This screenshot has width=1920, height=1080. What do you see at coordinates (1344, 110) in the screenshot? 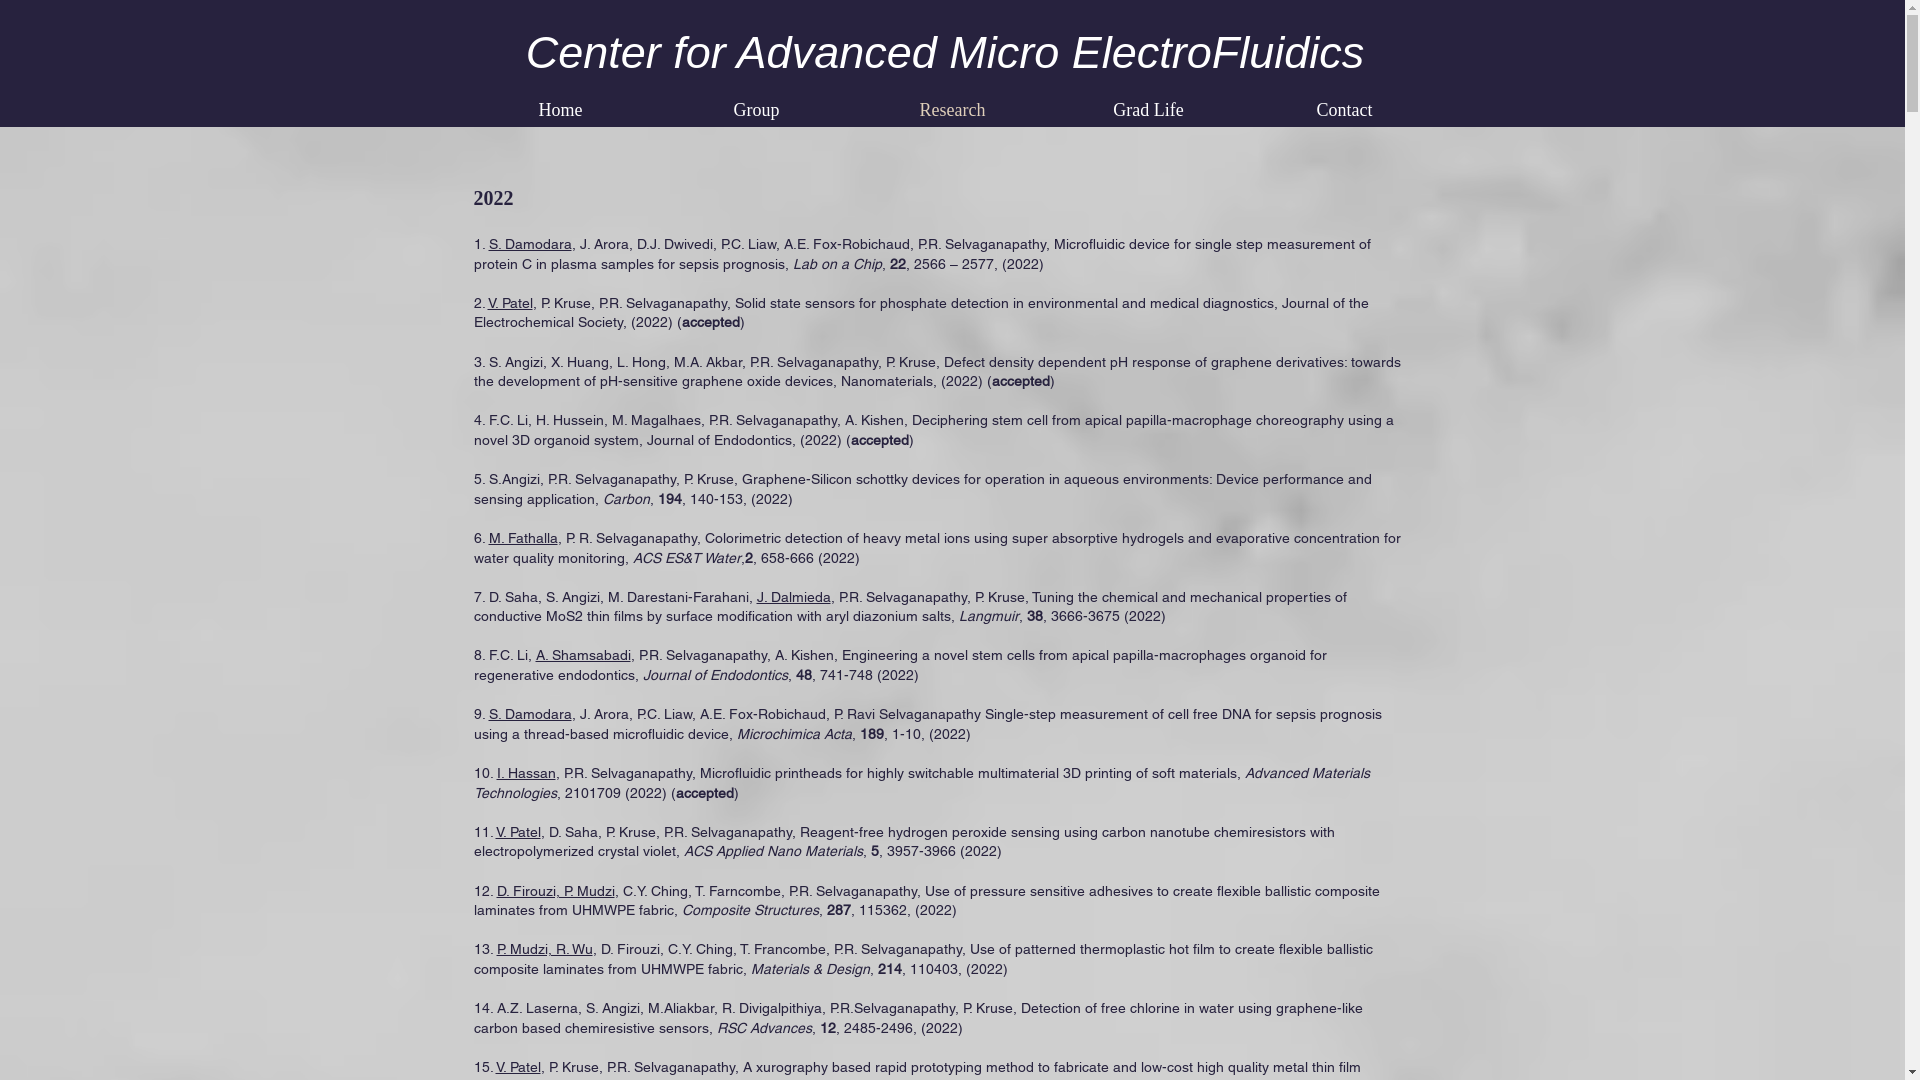
I see `Contact` at bounding box center [1344, 110].